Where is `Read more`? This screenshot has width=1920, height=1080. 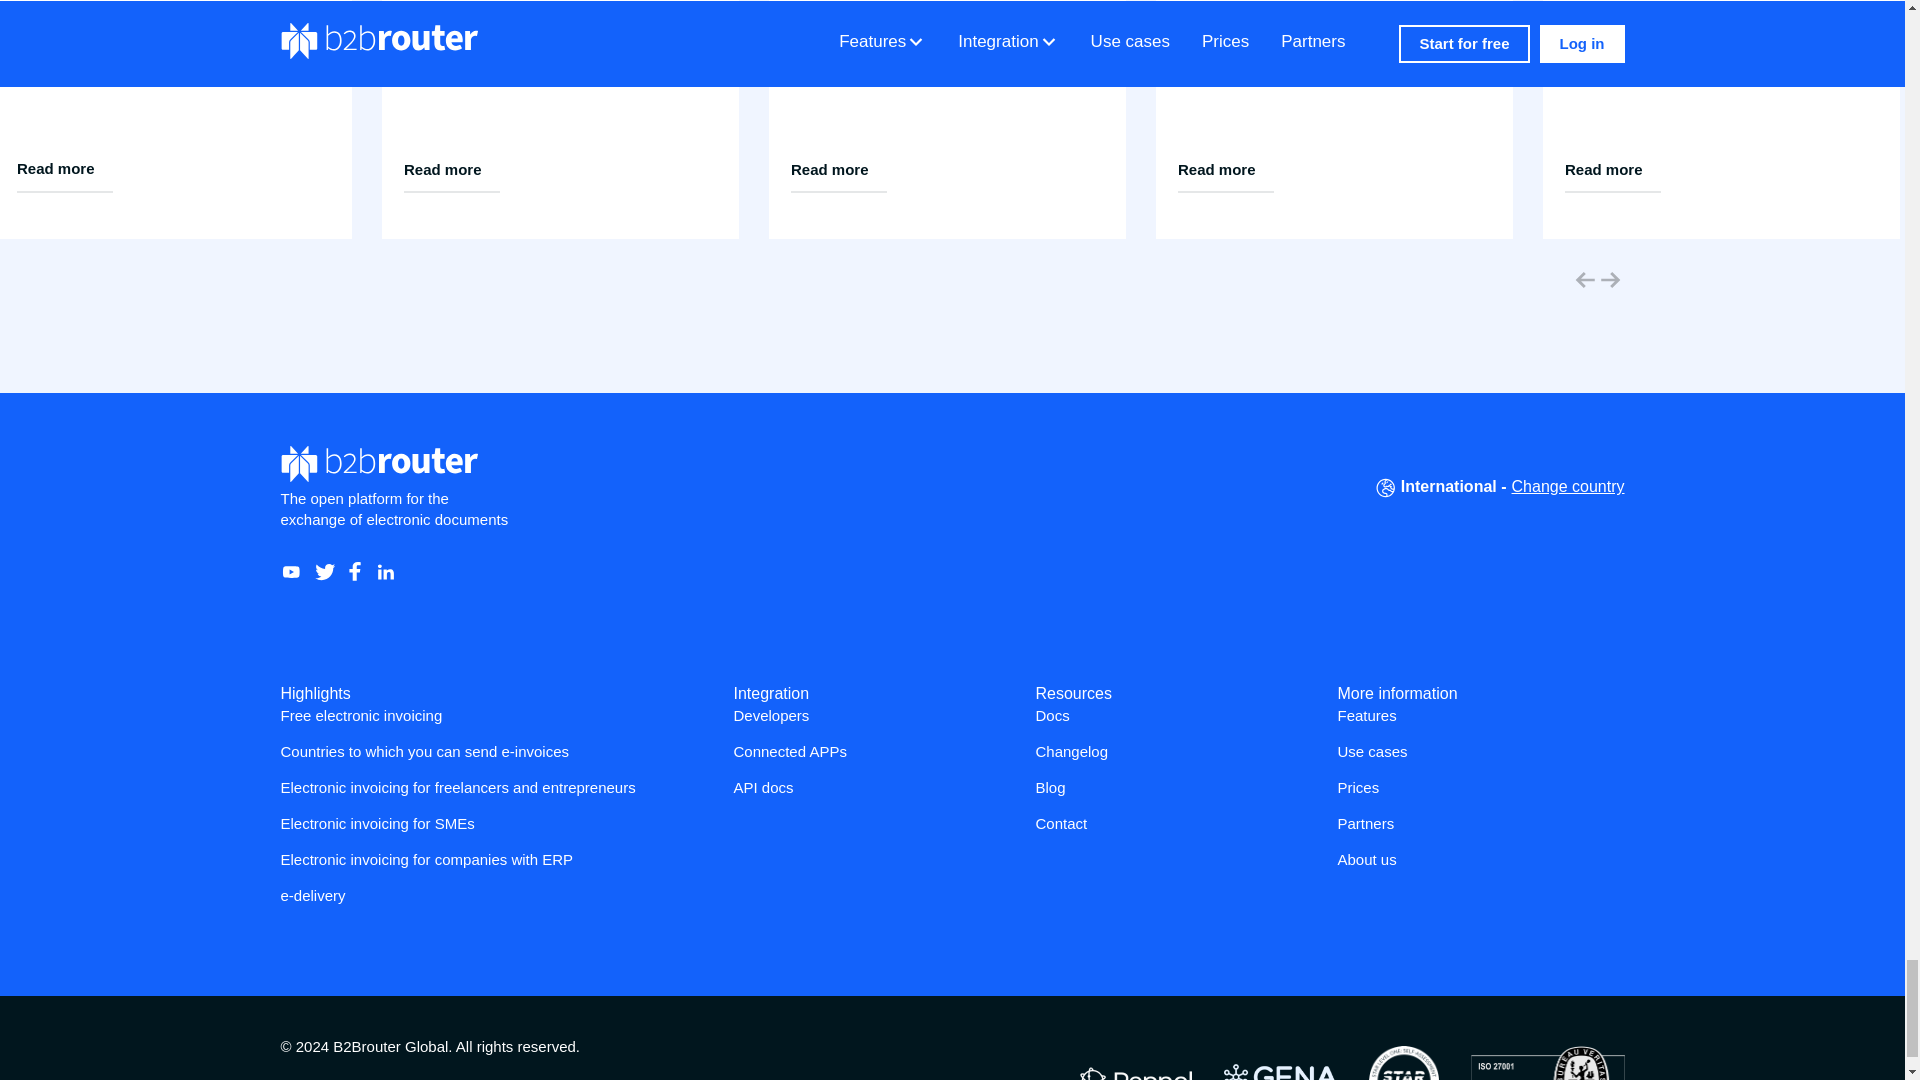 Read more is located at coordinates (65, 170).